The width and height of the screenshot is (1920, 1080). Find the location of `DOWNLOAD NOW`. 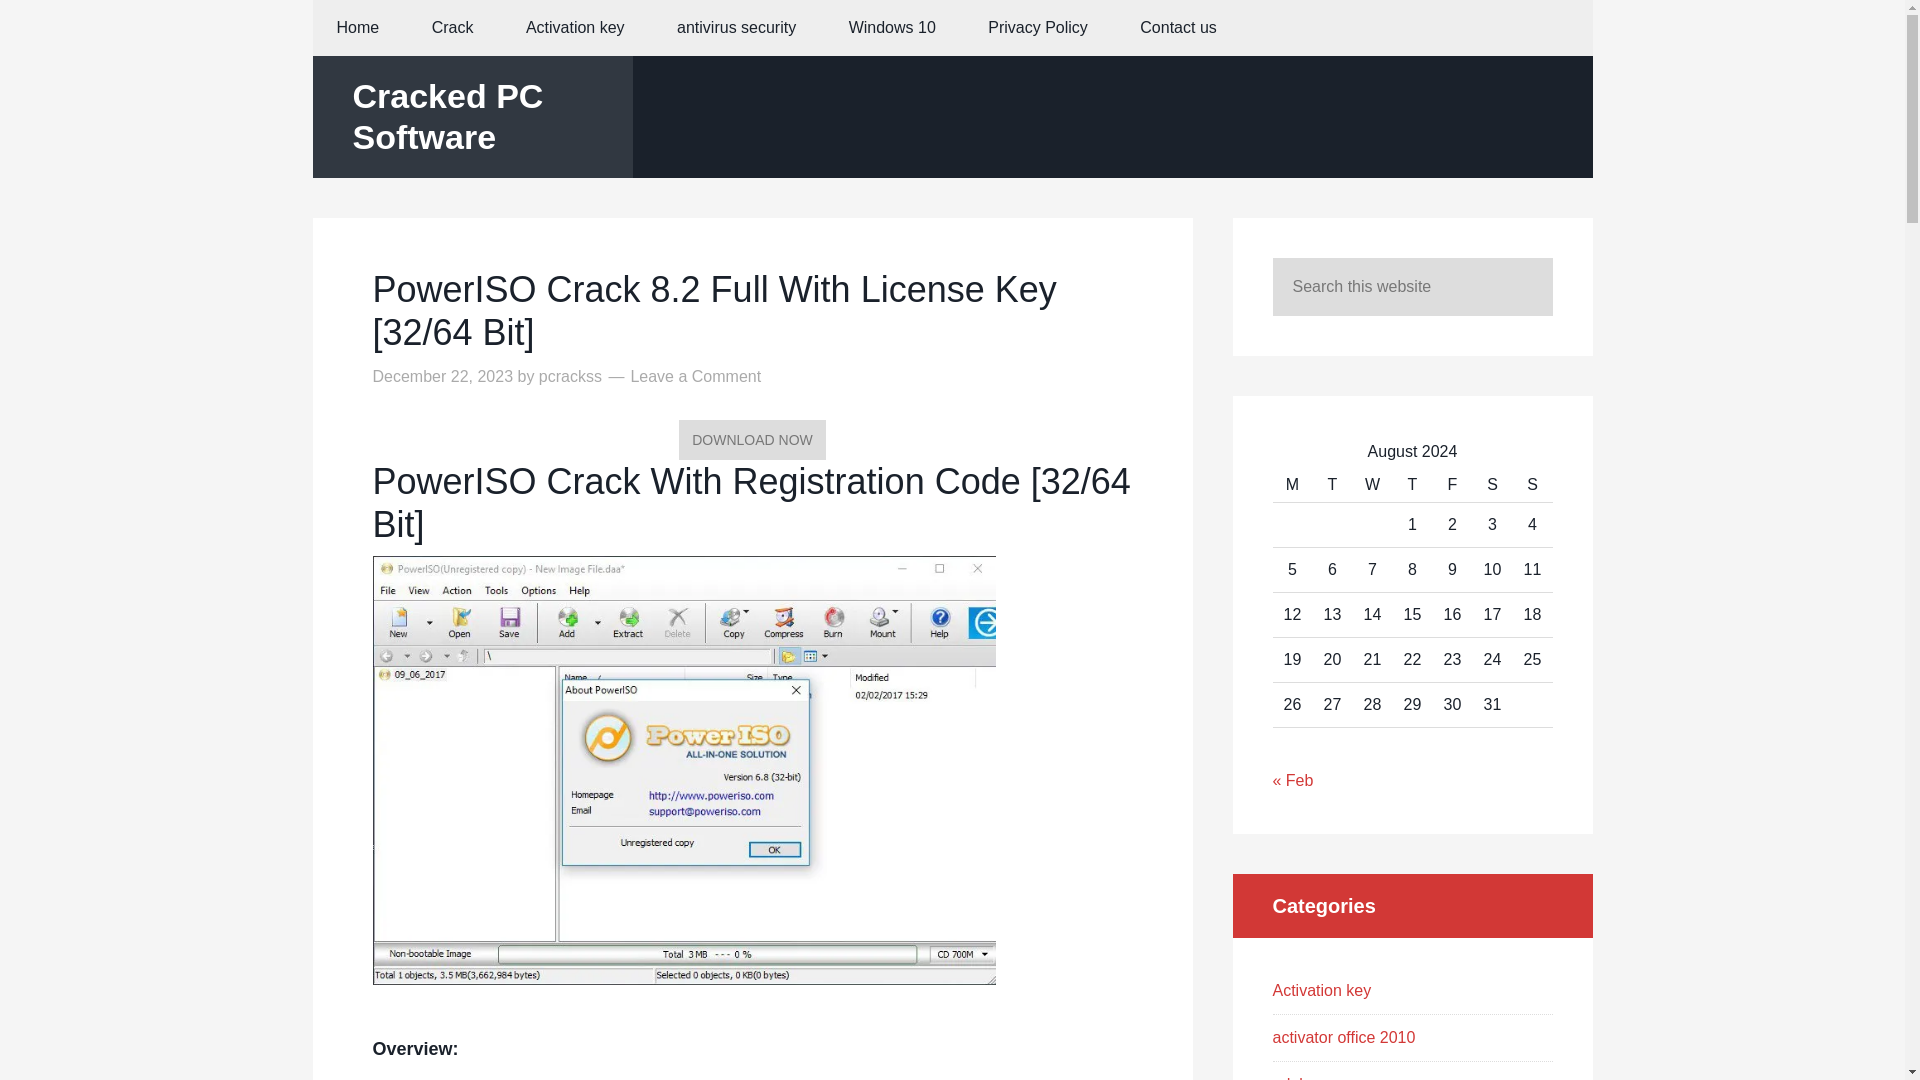

DOWNLOAD NOW is located at coordinates (752, 440).